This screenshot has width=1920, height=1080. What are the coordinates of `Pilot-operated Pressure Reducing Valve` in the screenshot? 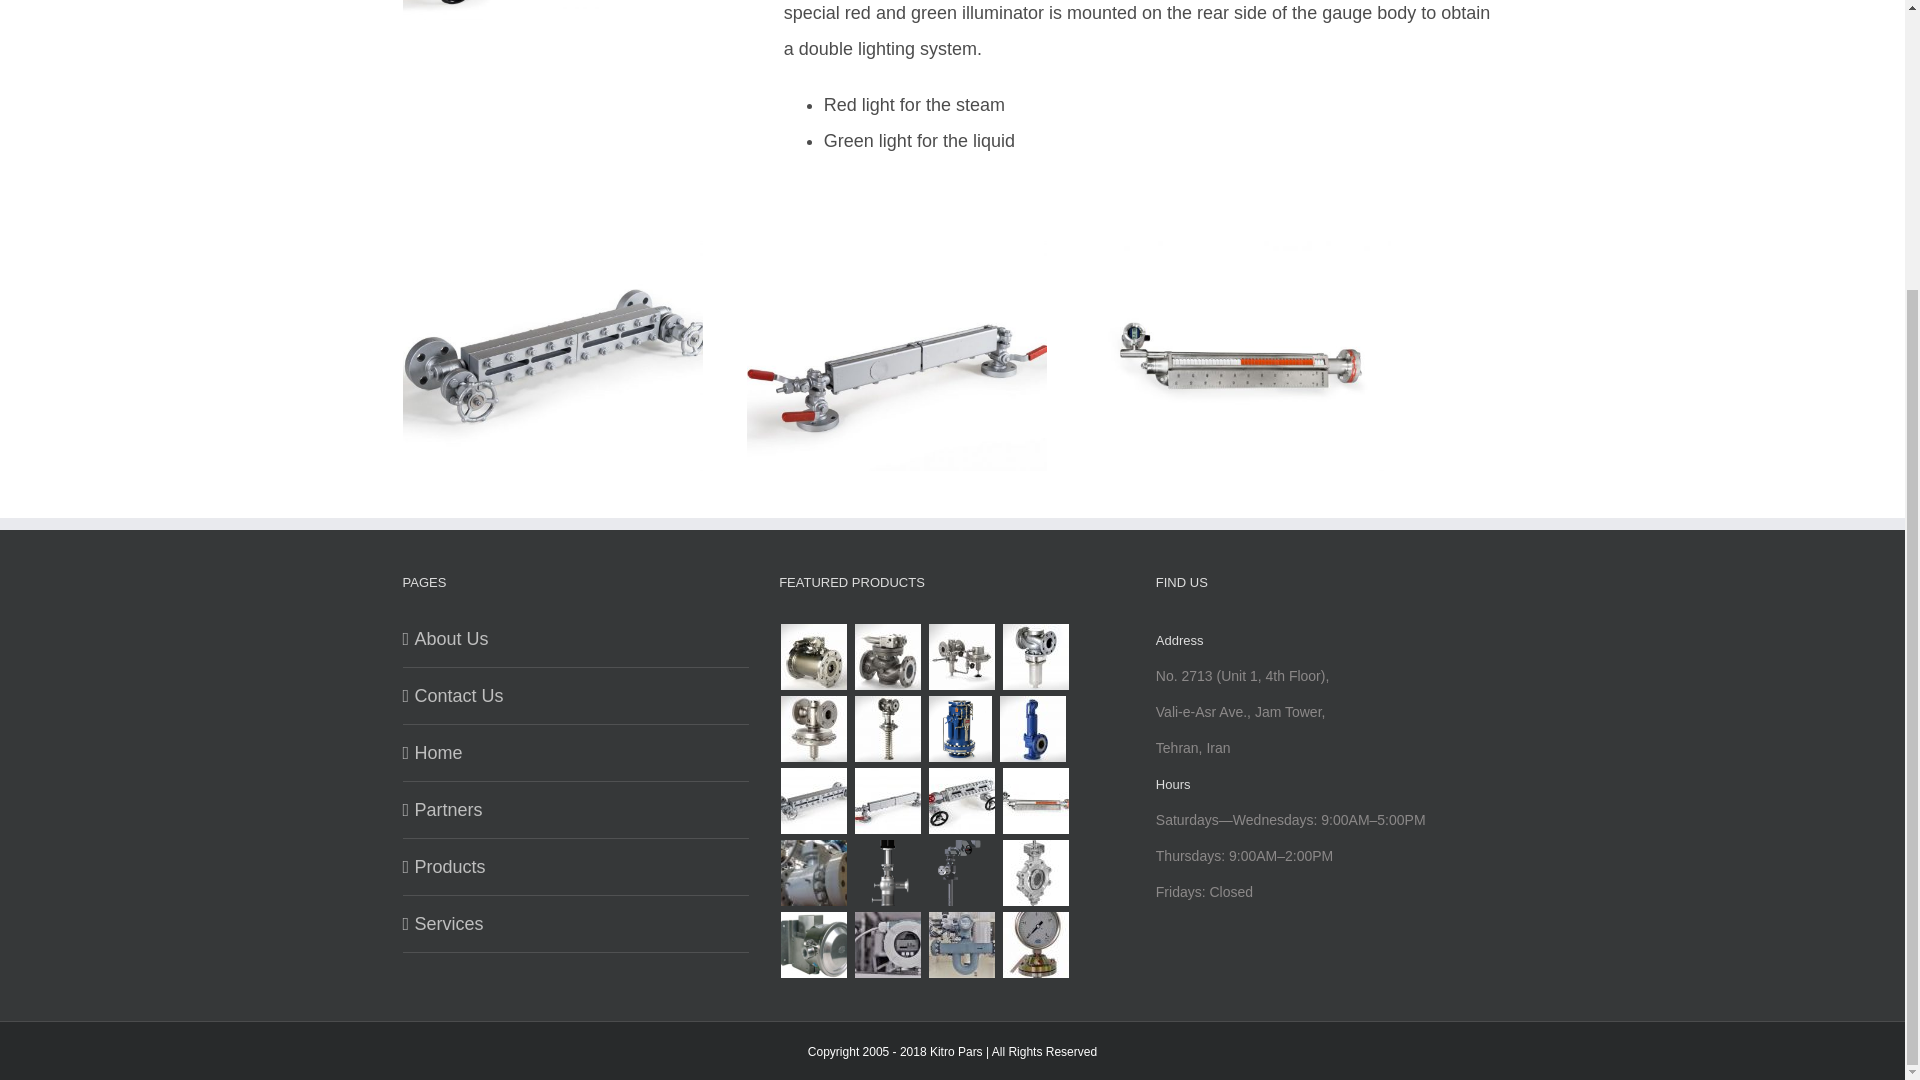 It's located at (814, 657).